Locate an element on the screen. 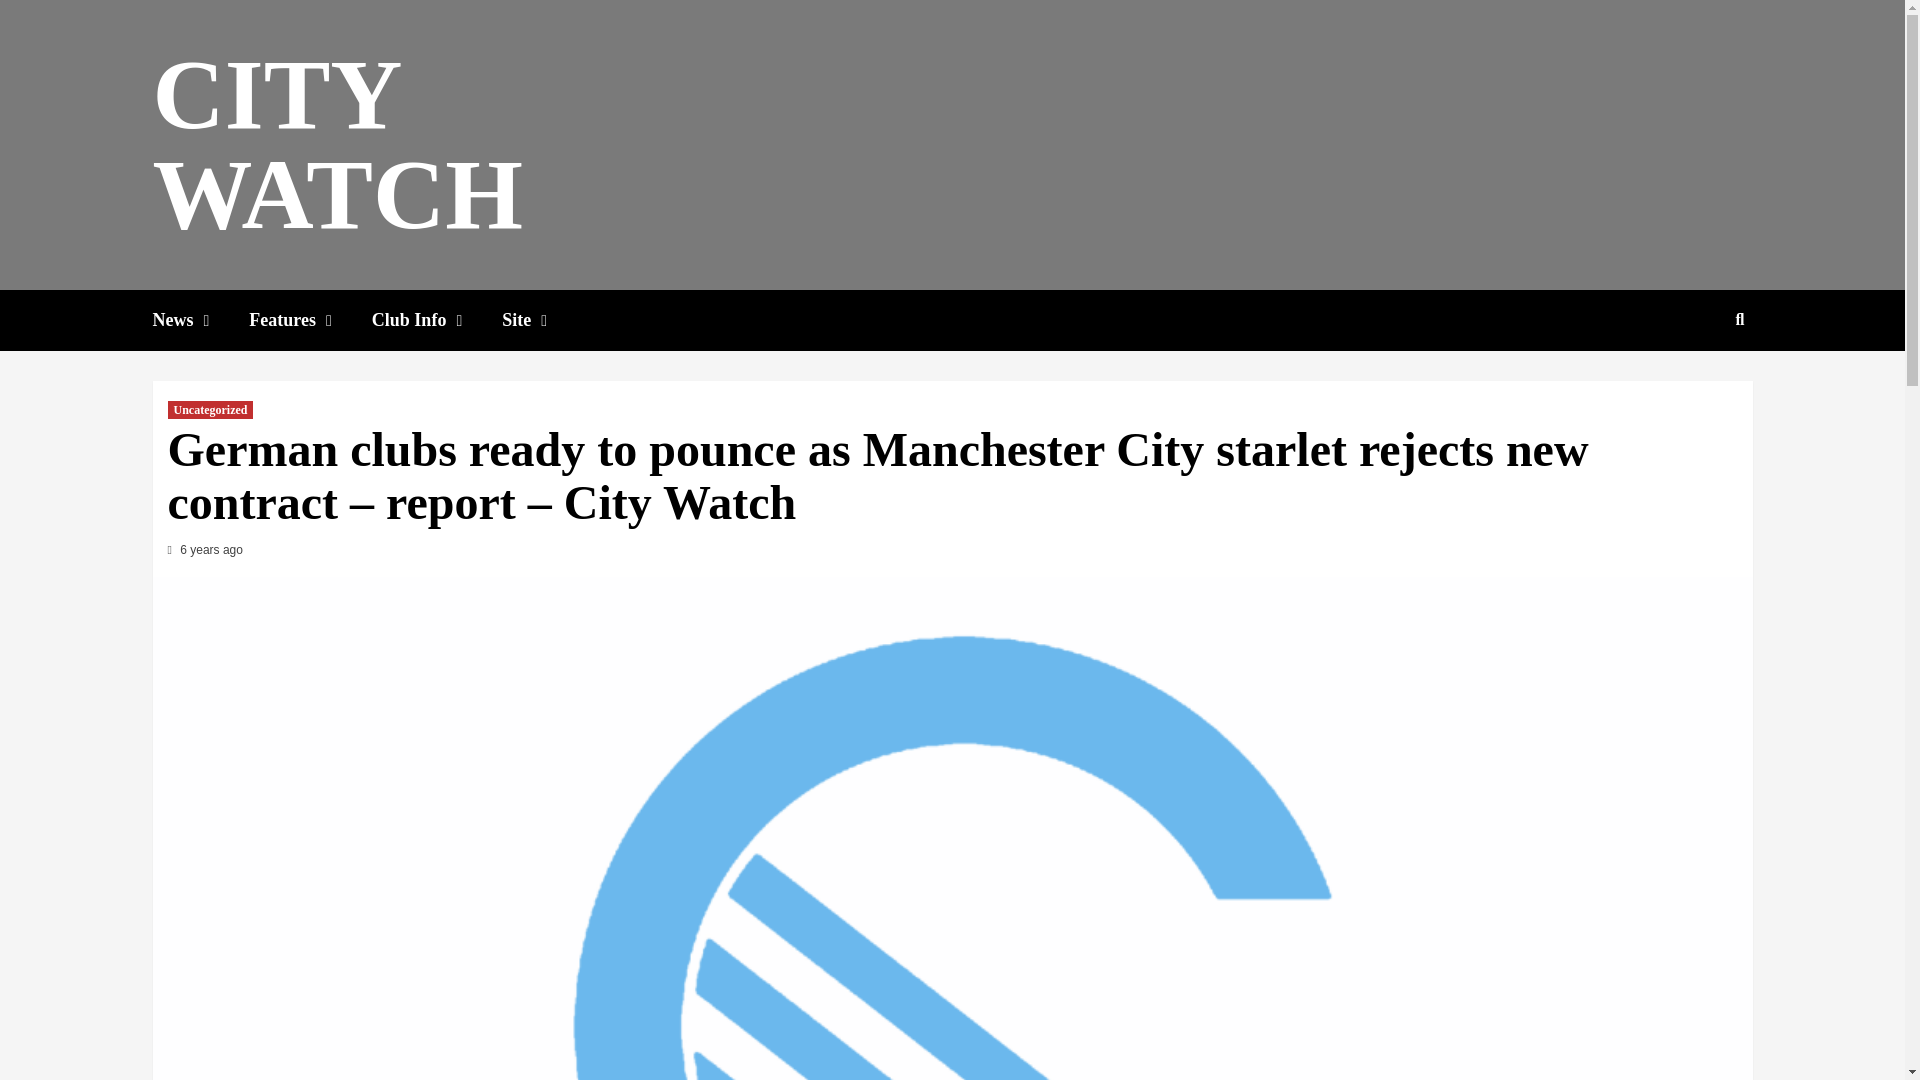  Search is located at coordinates (1740, 320).